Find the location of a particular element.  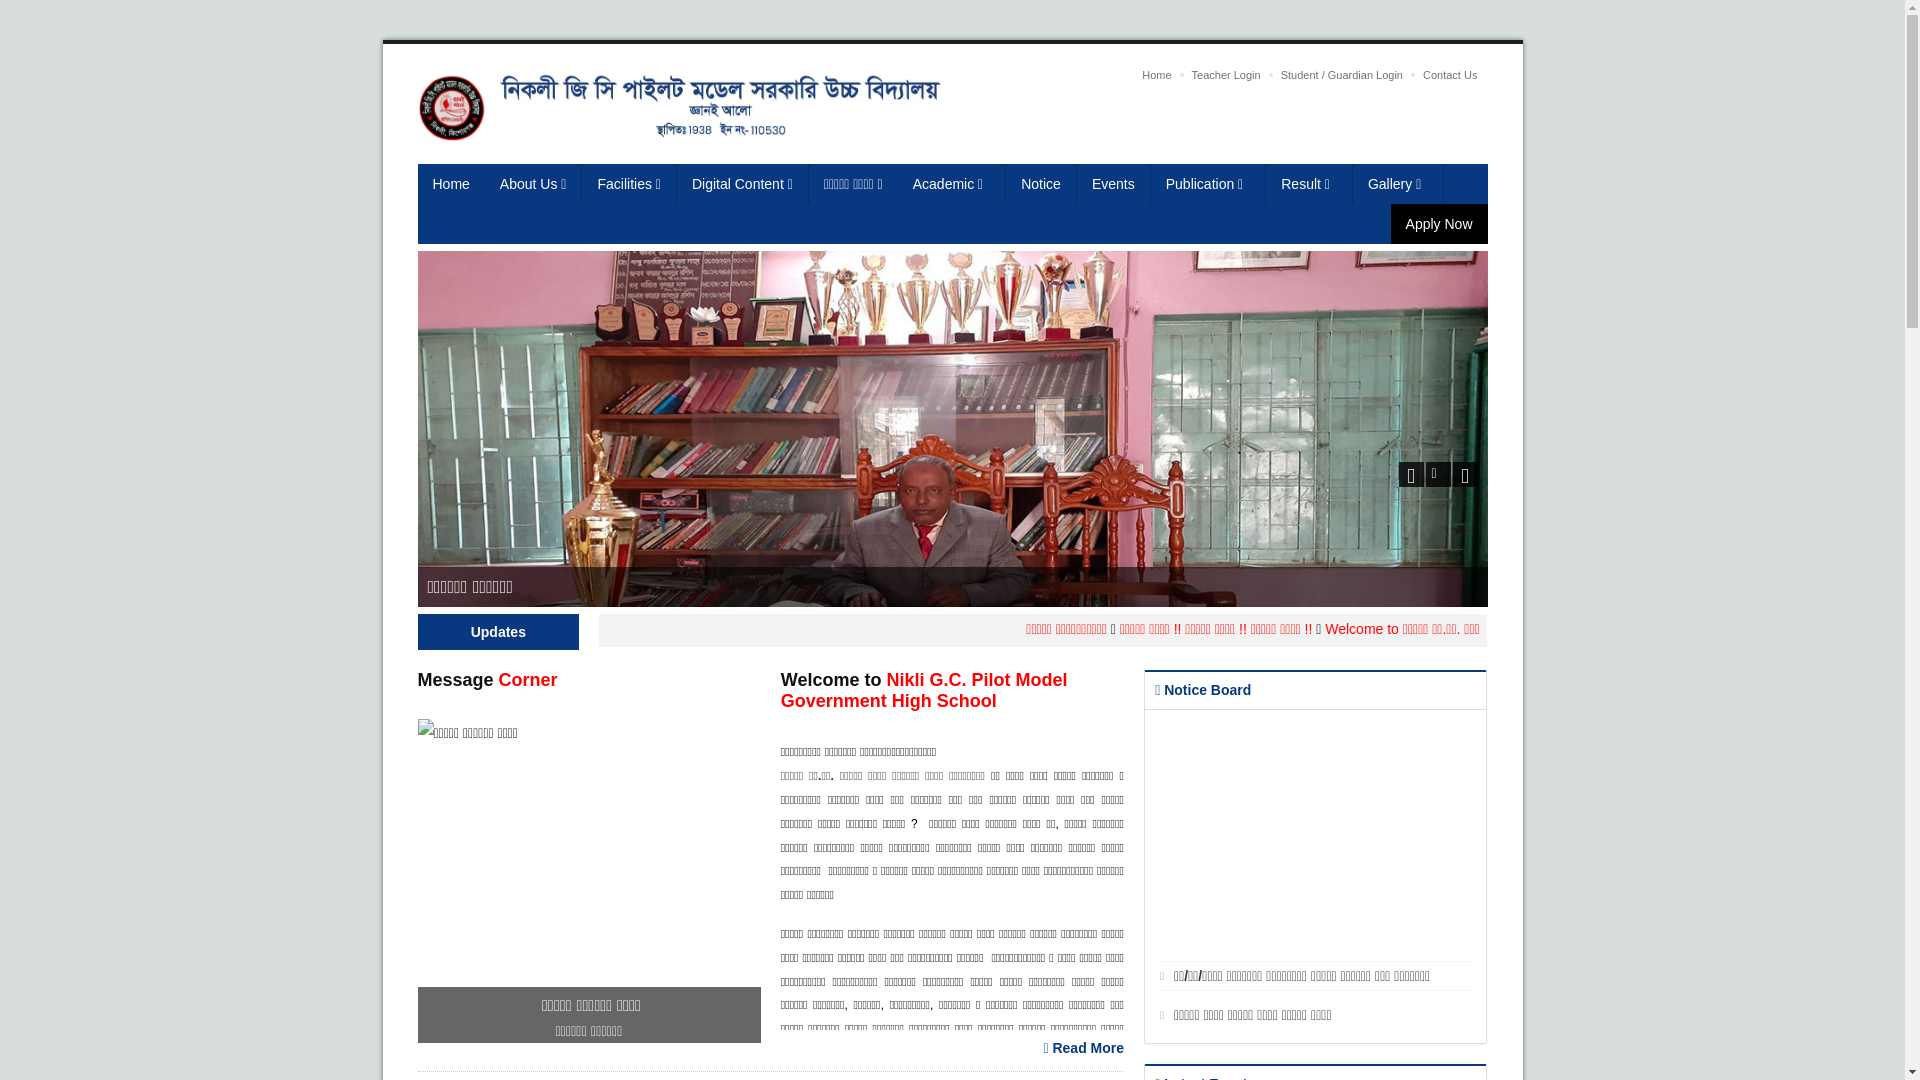

Result is located at coordinates (1310, 184).